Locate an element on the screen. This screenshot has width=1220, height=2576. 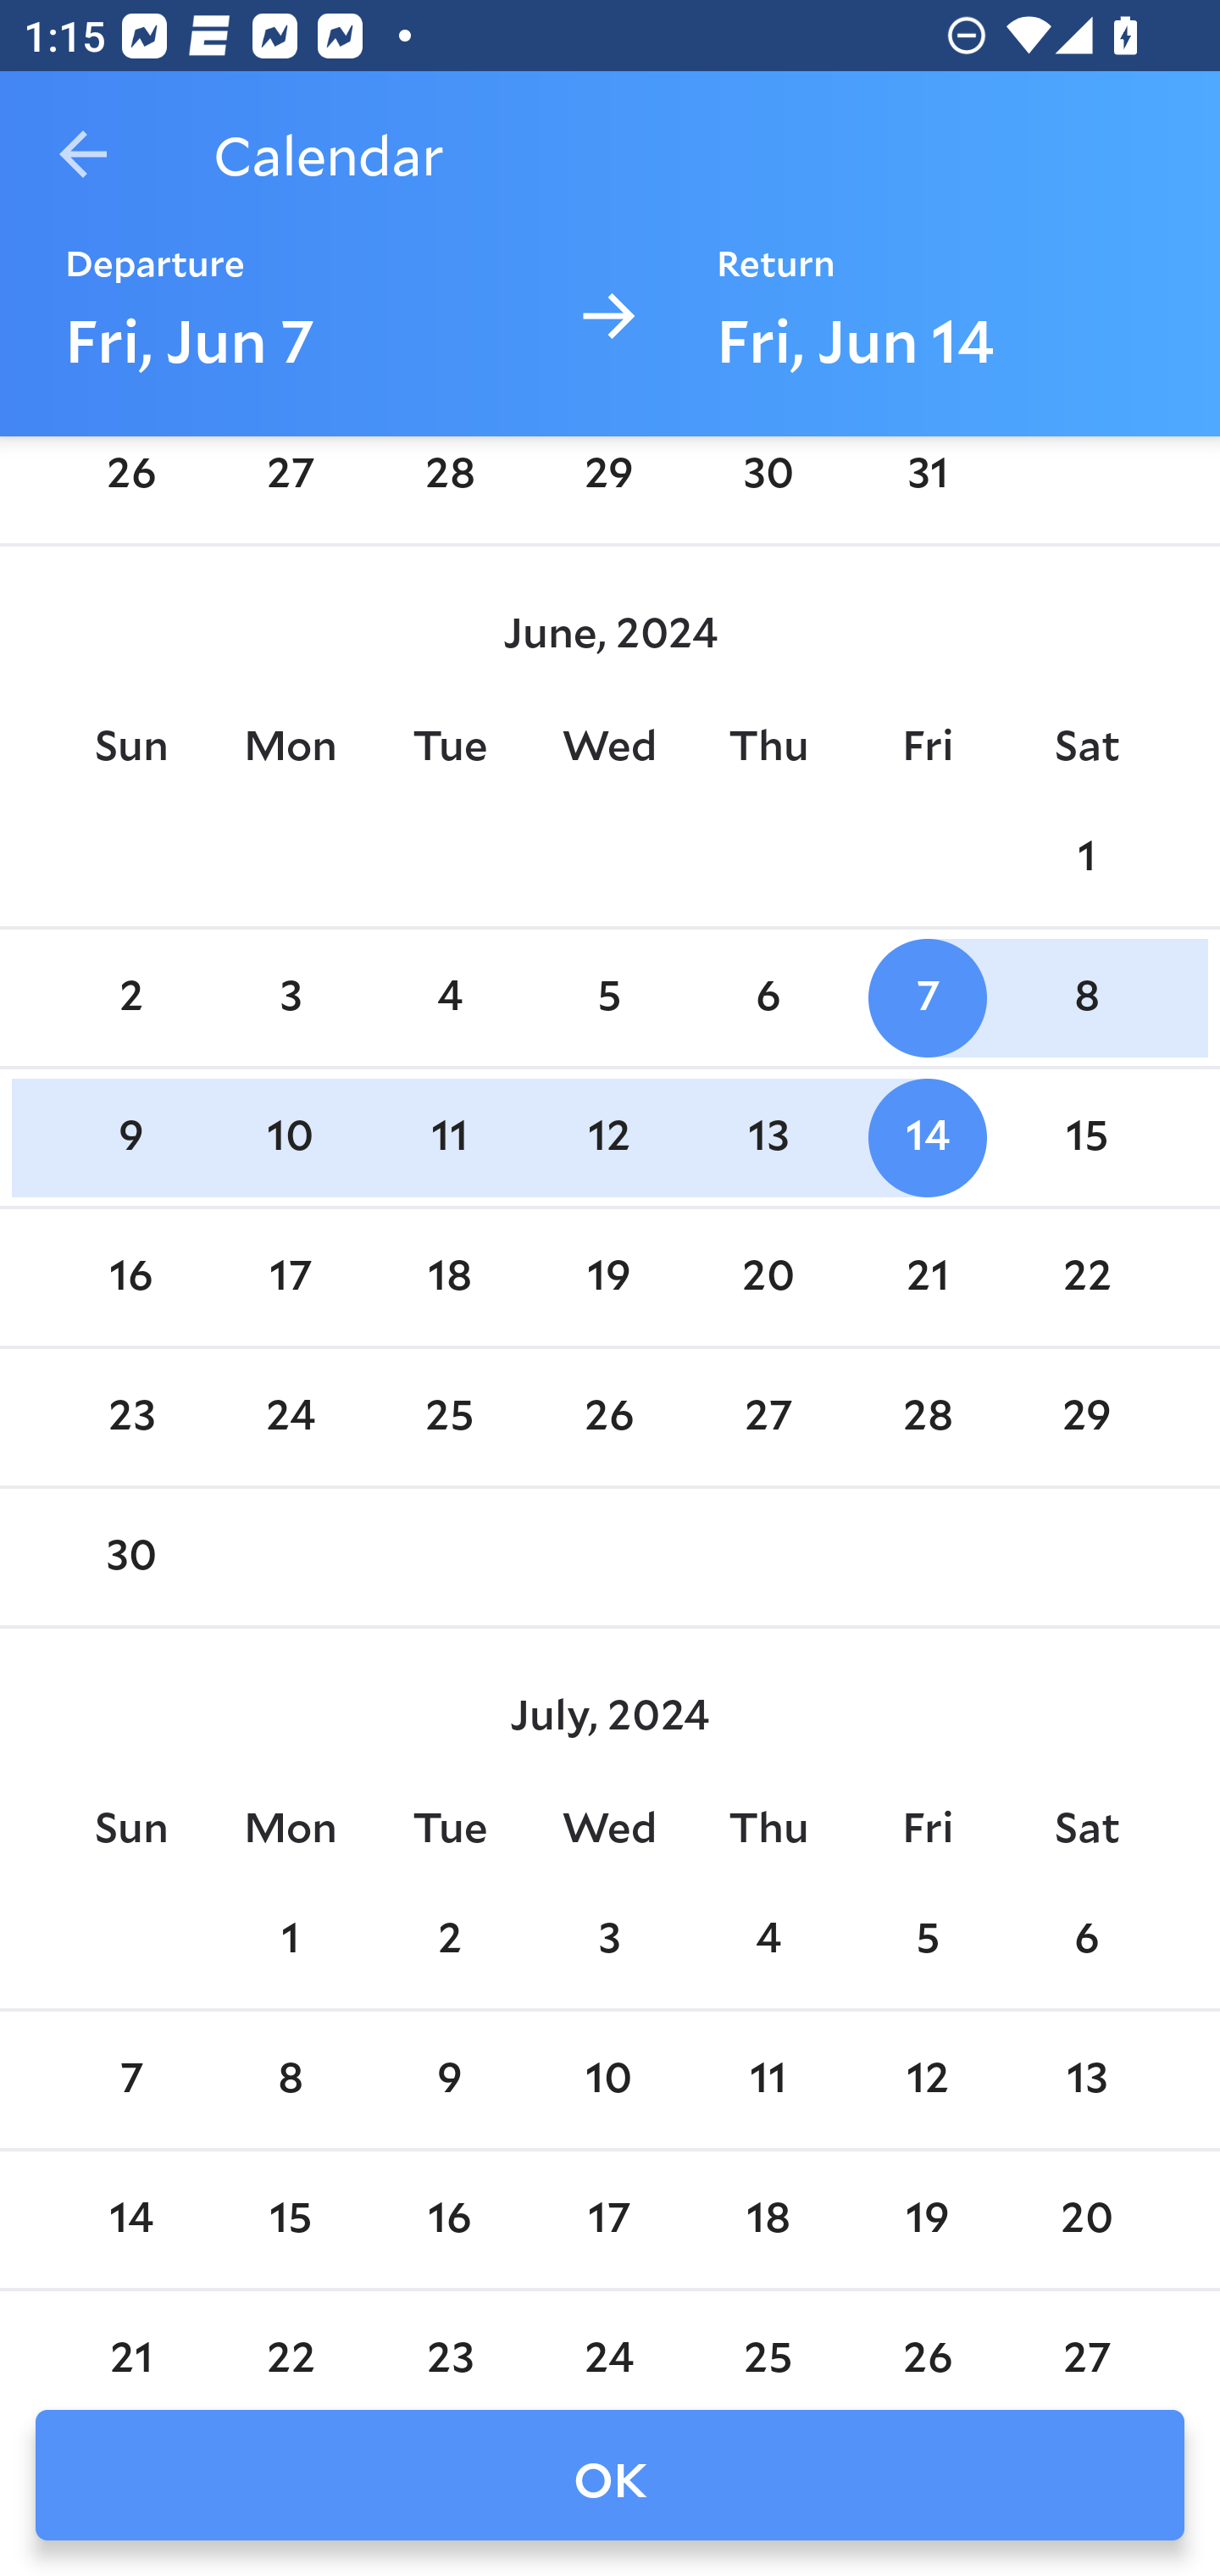
5 is located at coordinates (927, 1940).